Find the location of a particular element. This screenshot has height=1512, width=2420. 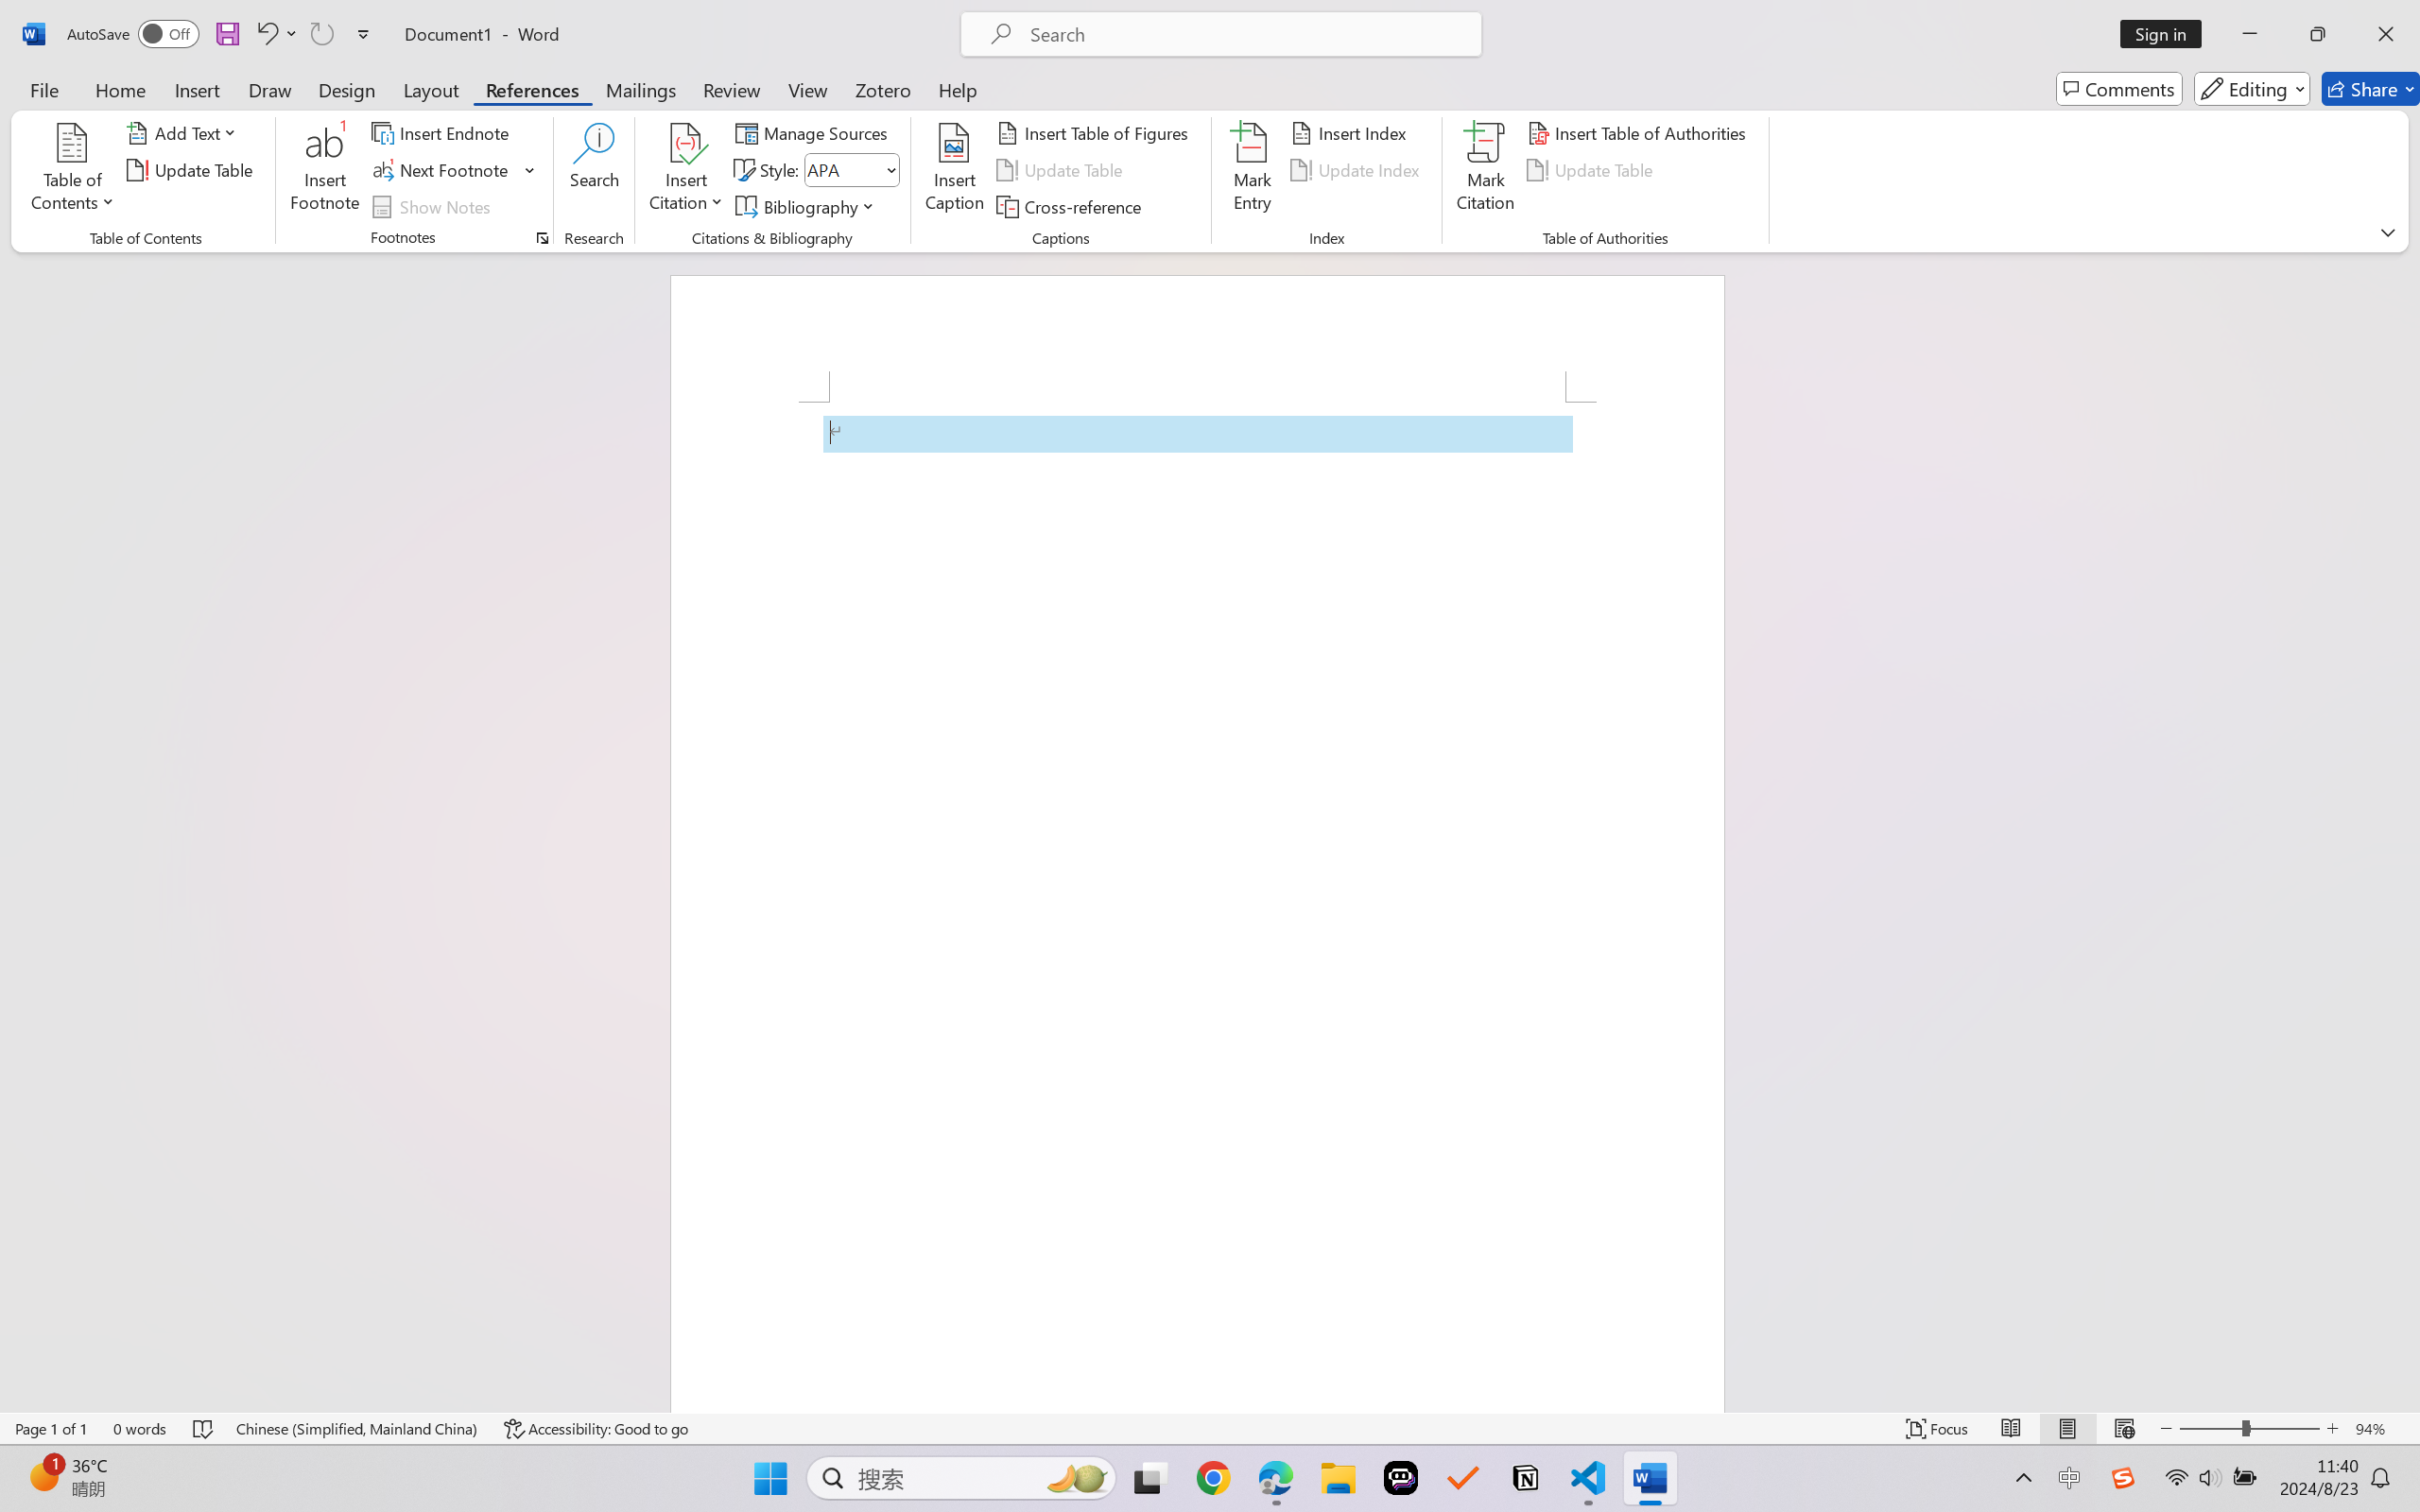

Insert Index... is located at coordinates (1352, 132).